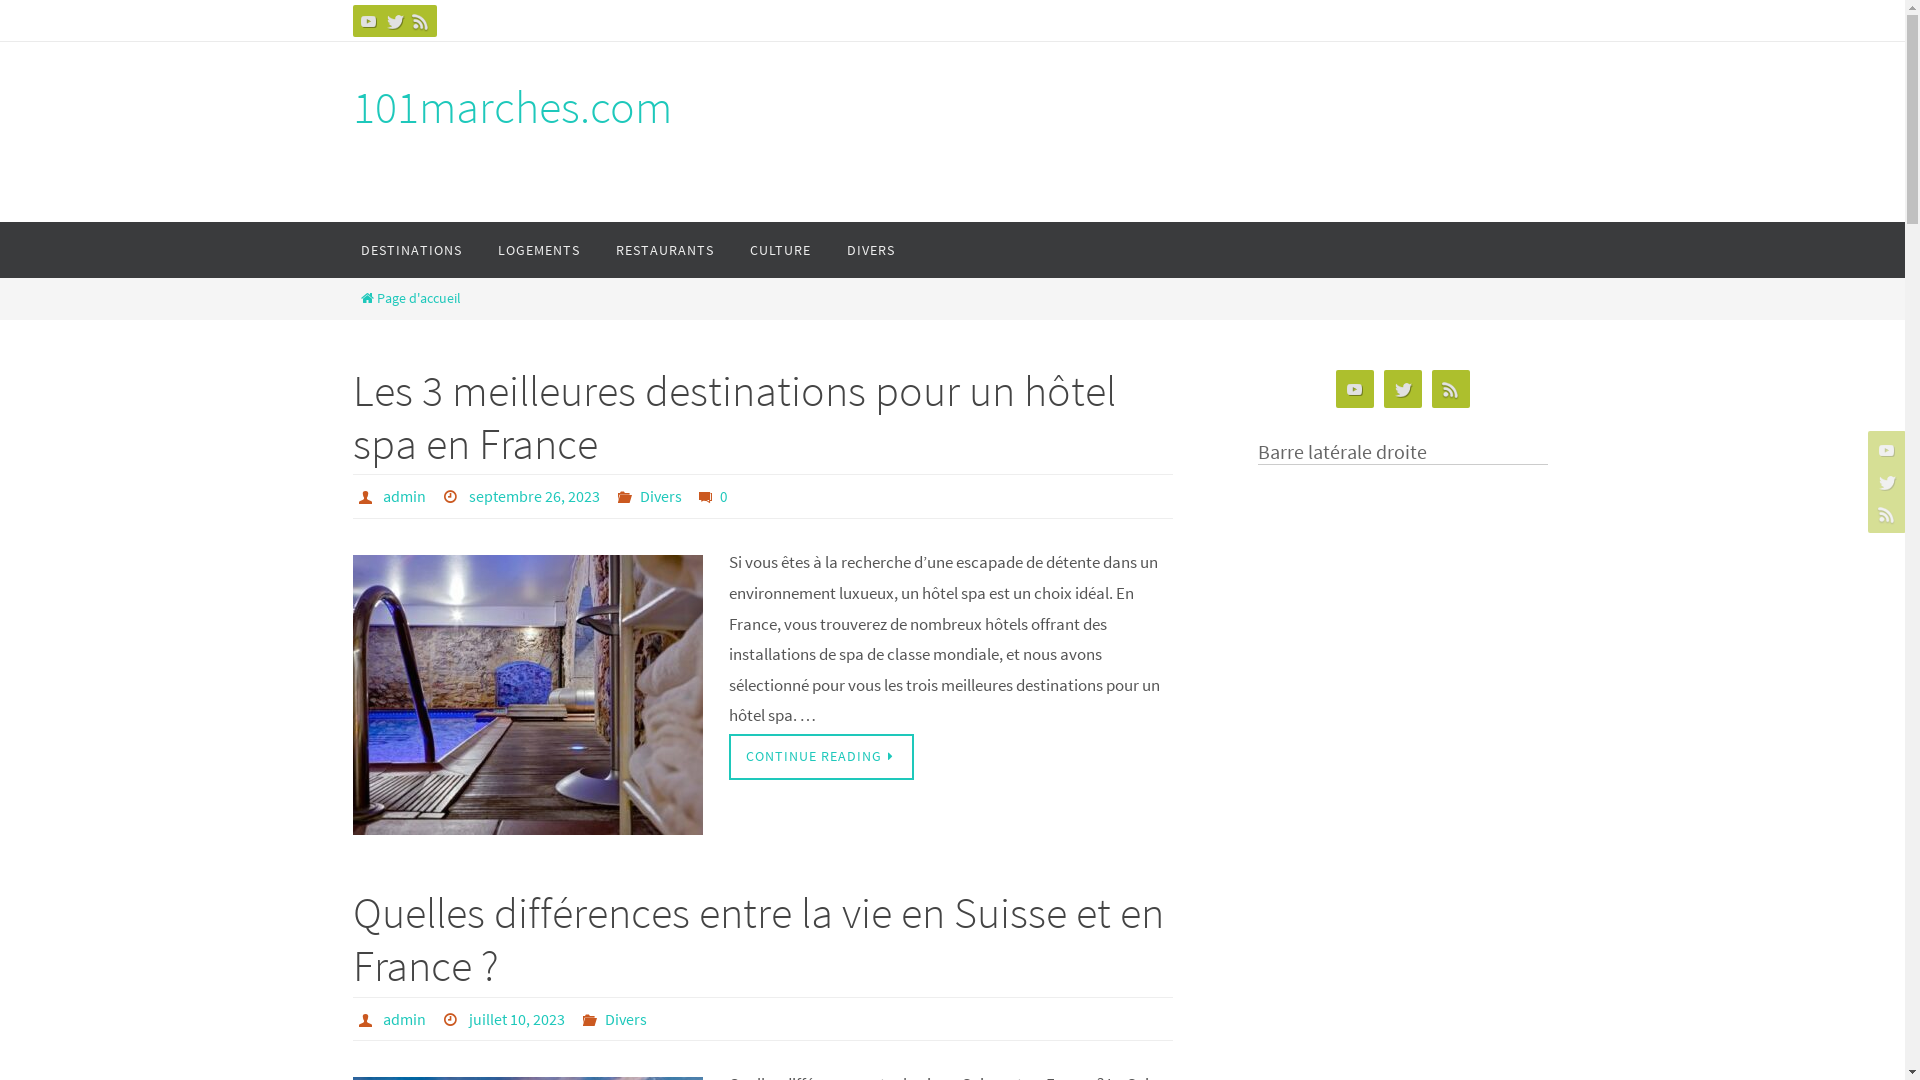 This screenshot has height=1080, width=1920. Describe the element at coordinates (661, 496) in the screenshot. I see `Divers` at that location.